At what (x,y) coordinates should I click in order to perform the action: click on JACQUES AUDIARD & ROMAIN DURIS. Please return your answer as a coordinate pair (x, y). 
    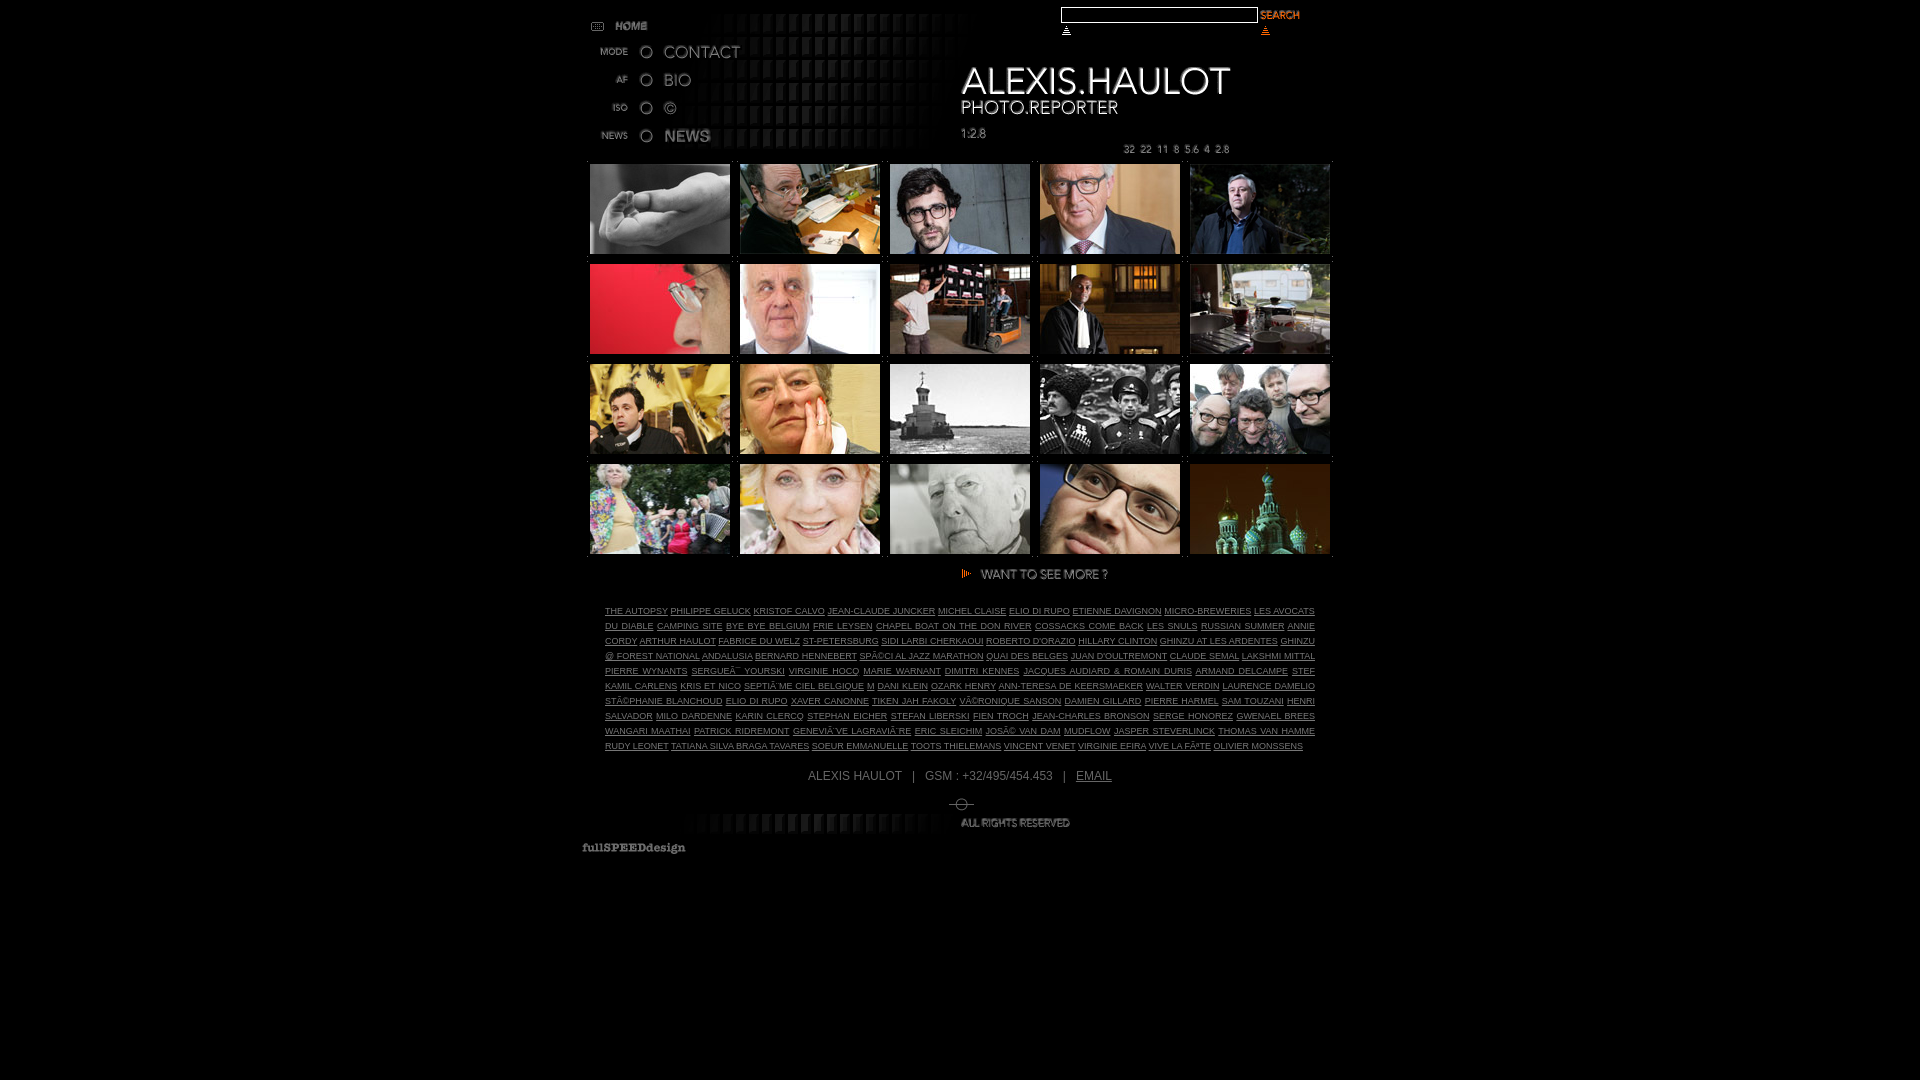
    Looking at the image, I should click on (1108, 671).